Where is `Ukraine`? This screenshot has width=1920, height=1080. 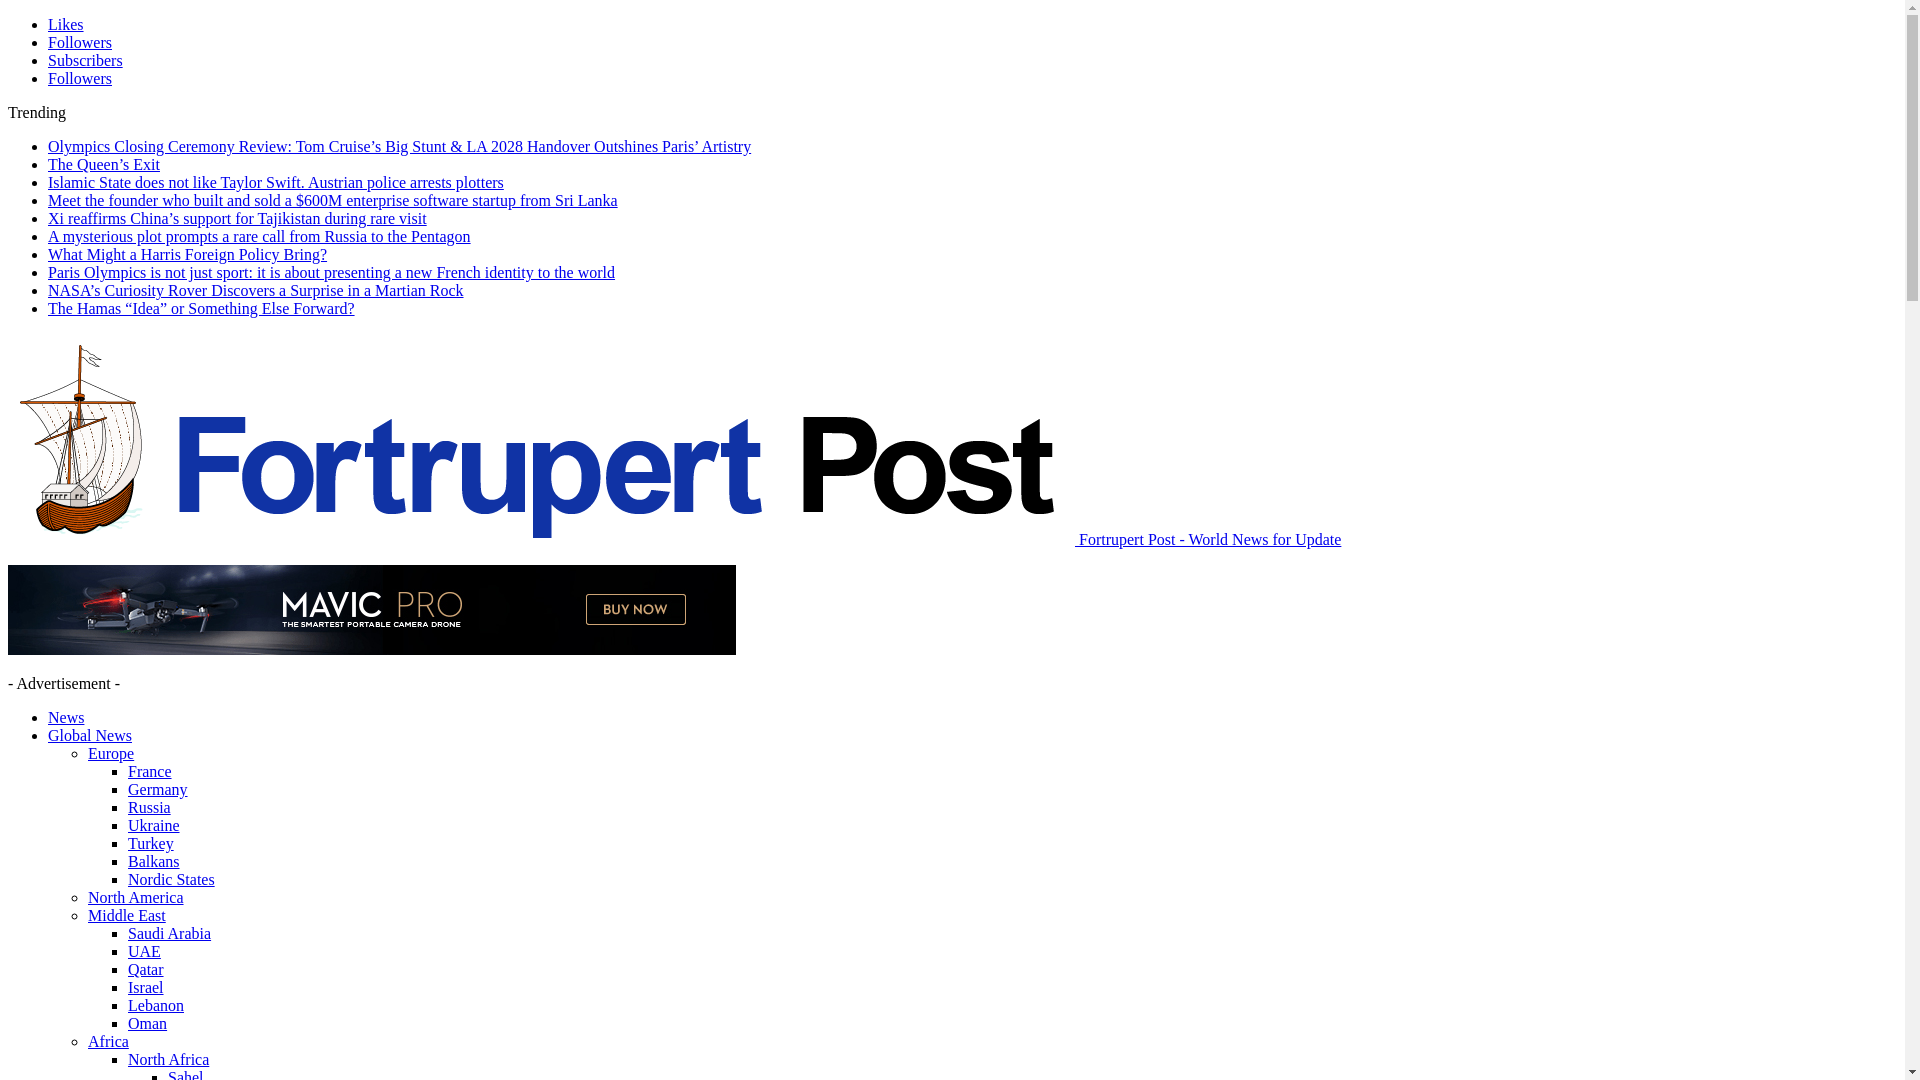 Ukraine is located at coordinates (154, 824).